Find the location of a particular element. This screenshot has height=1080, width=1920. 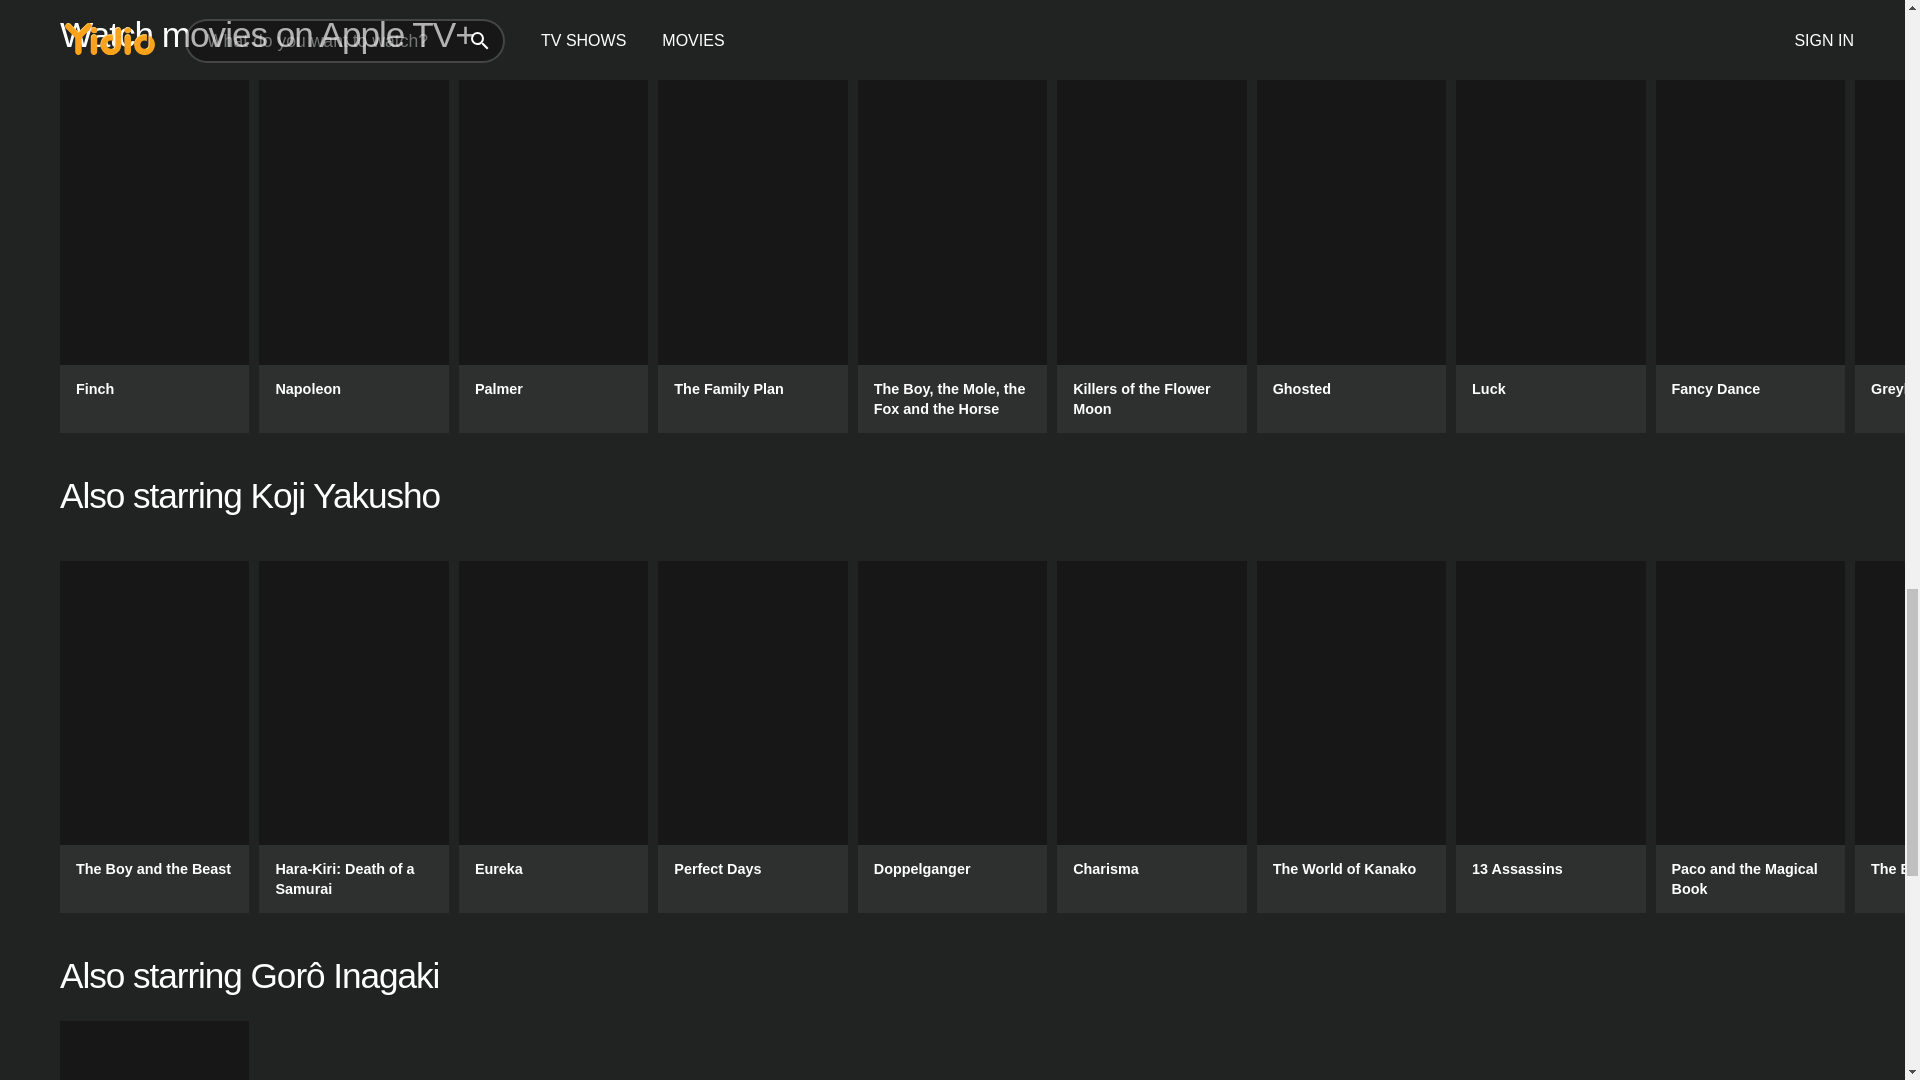

The Boy, the Mole, the Fox and the Horse is located at coordinates (952, 256).